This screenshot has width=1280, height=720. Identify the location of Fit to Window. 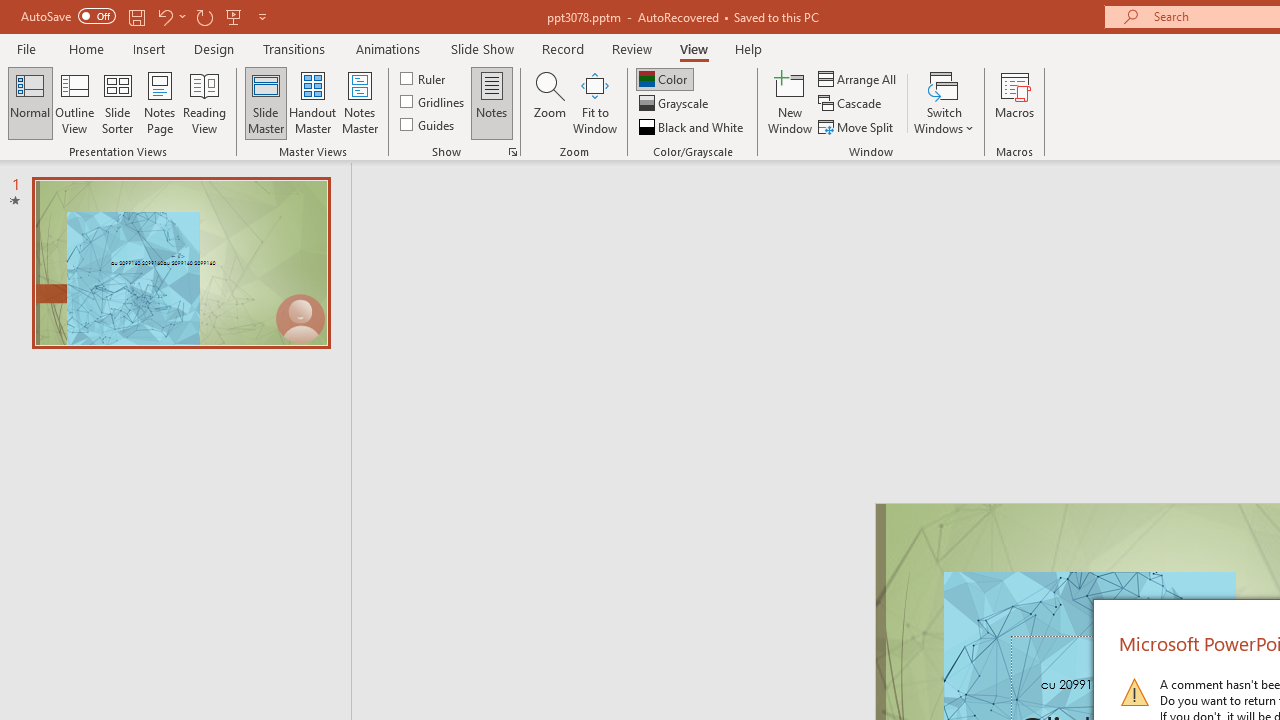
(594, 102).